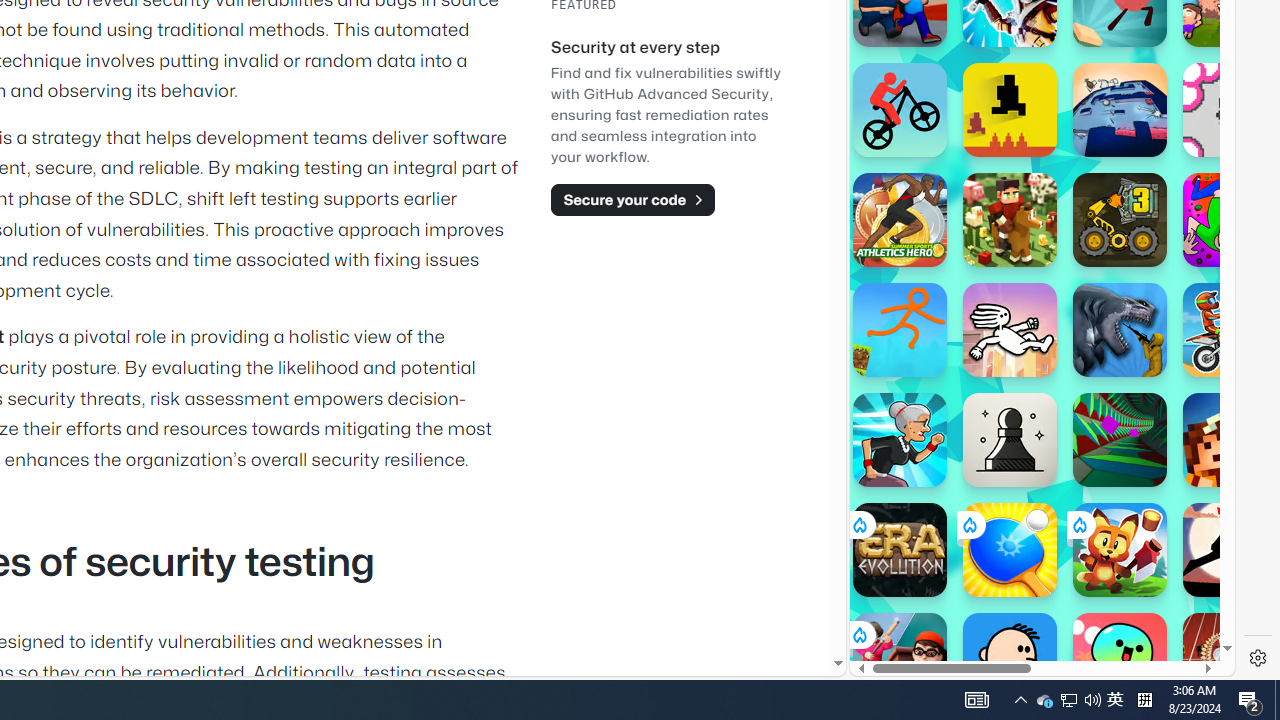  I want to click on Athletics Hero, so click(900, 220).